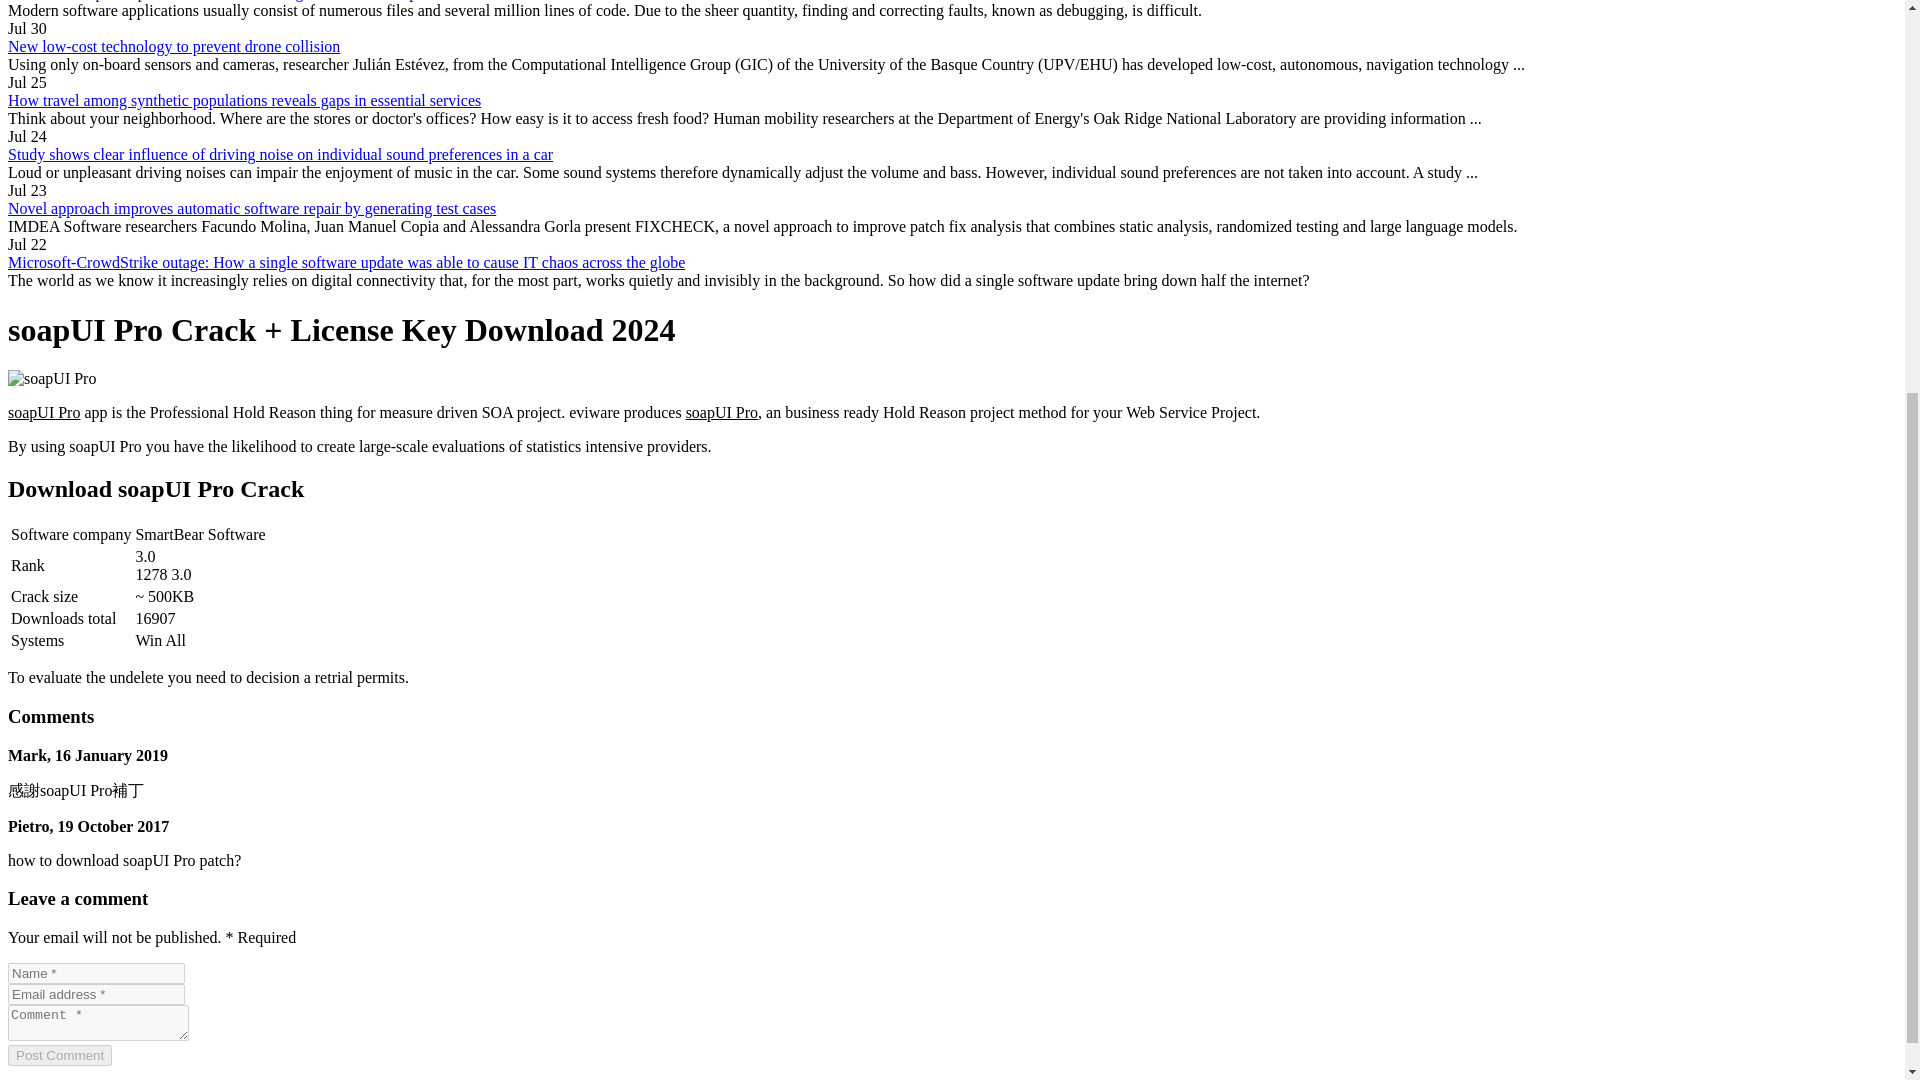 Image resolution: width=1920 pixels, height=1080 pixels. Describe the element at coordinates (173, 46) in the screenshot. I see `New low-cost technology to prevent drone collision` at that location.